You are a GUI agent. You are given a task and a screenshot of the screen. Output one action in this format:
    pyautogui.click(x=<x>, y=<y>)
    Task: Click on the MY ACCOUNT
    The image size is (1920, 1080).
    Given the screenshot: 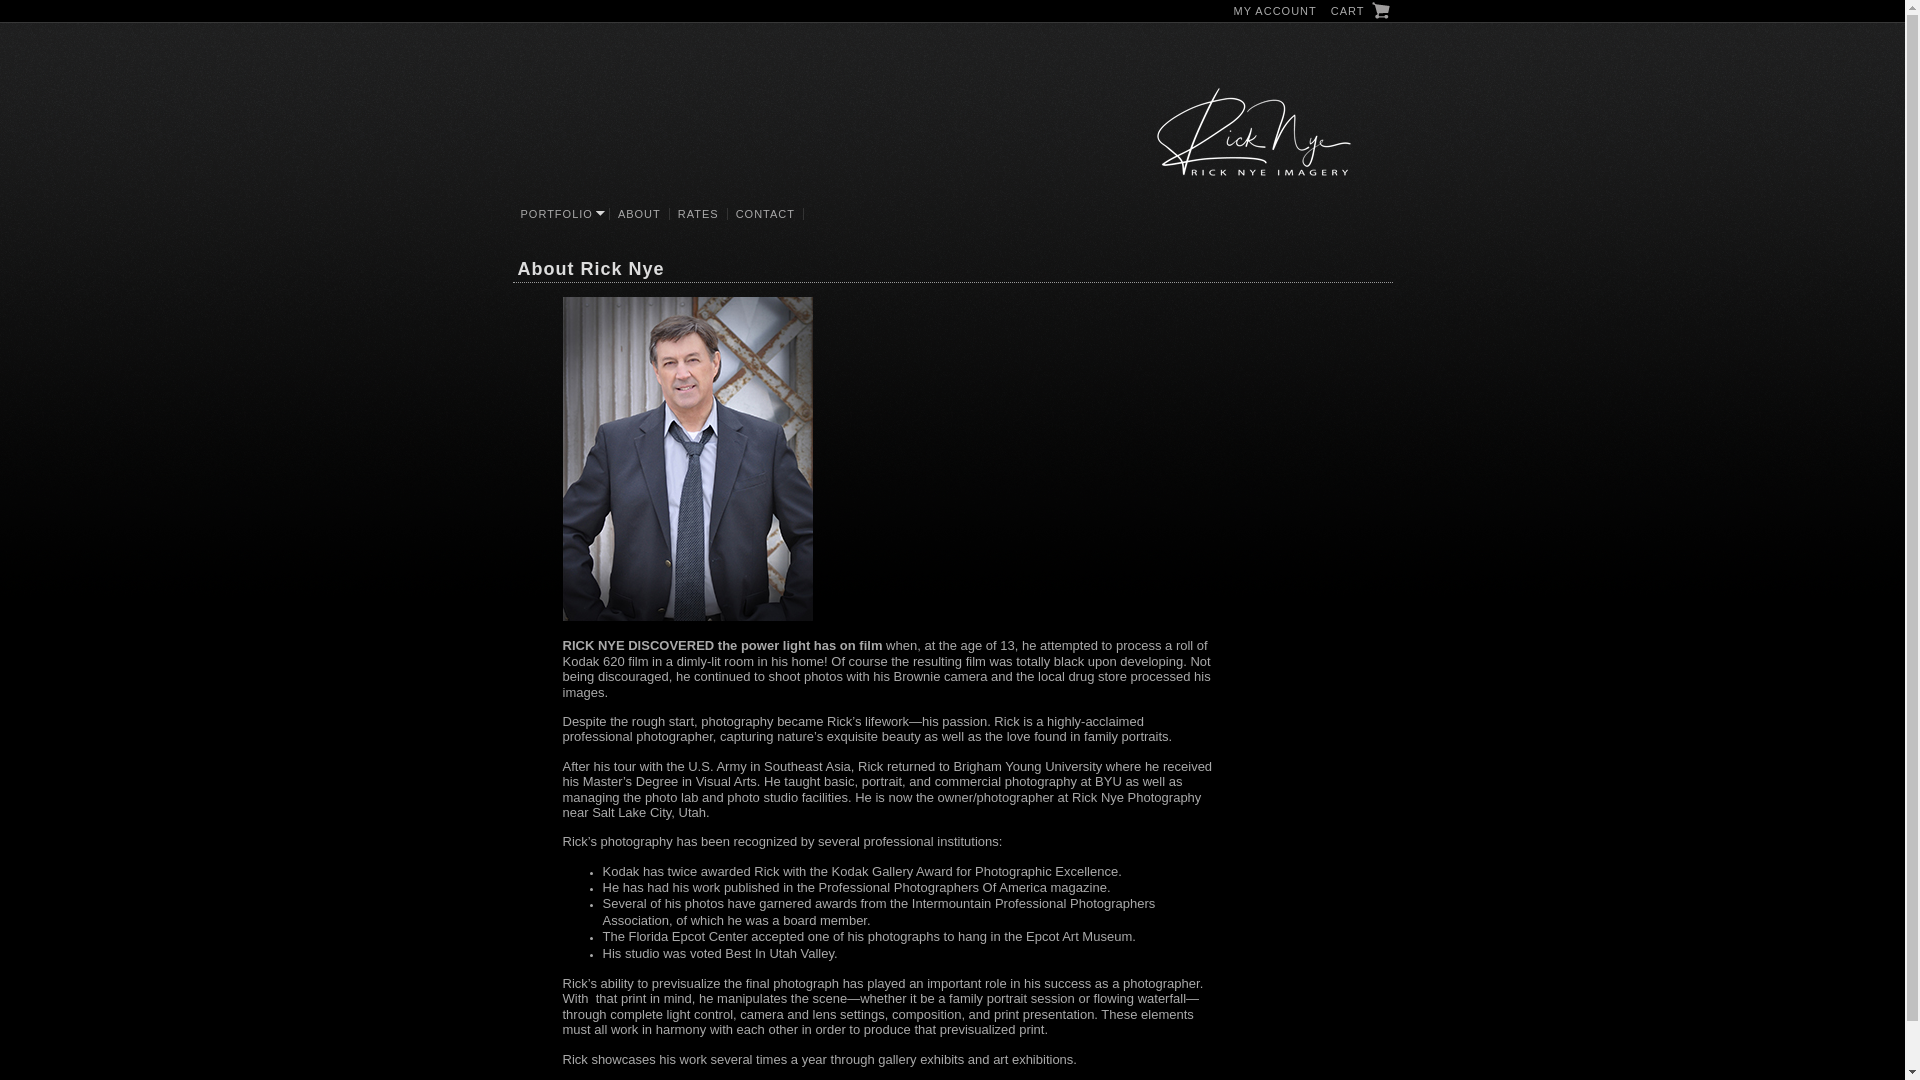 What is the action you would take?
    pyautogui.click(x=1275, y=11)
    